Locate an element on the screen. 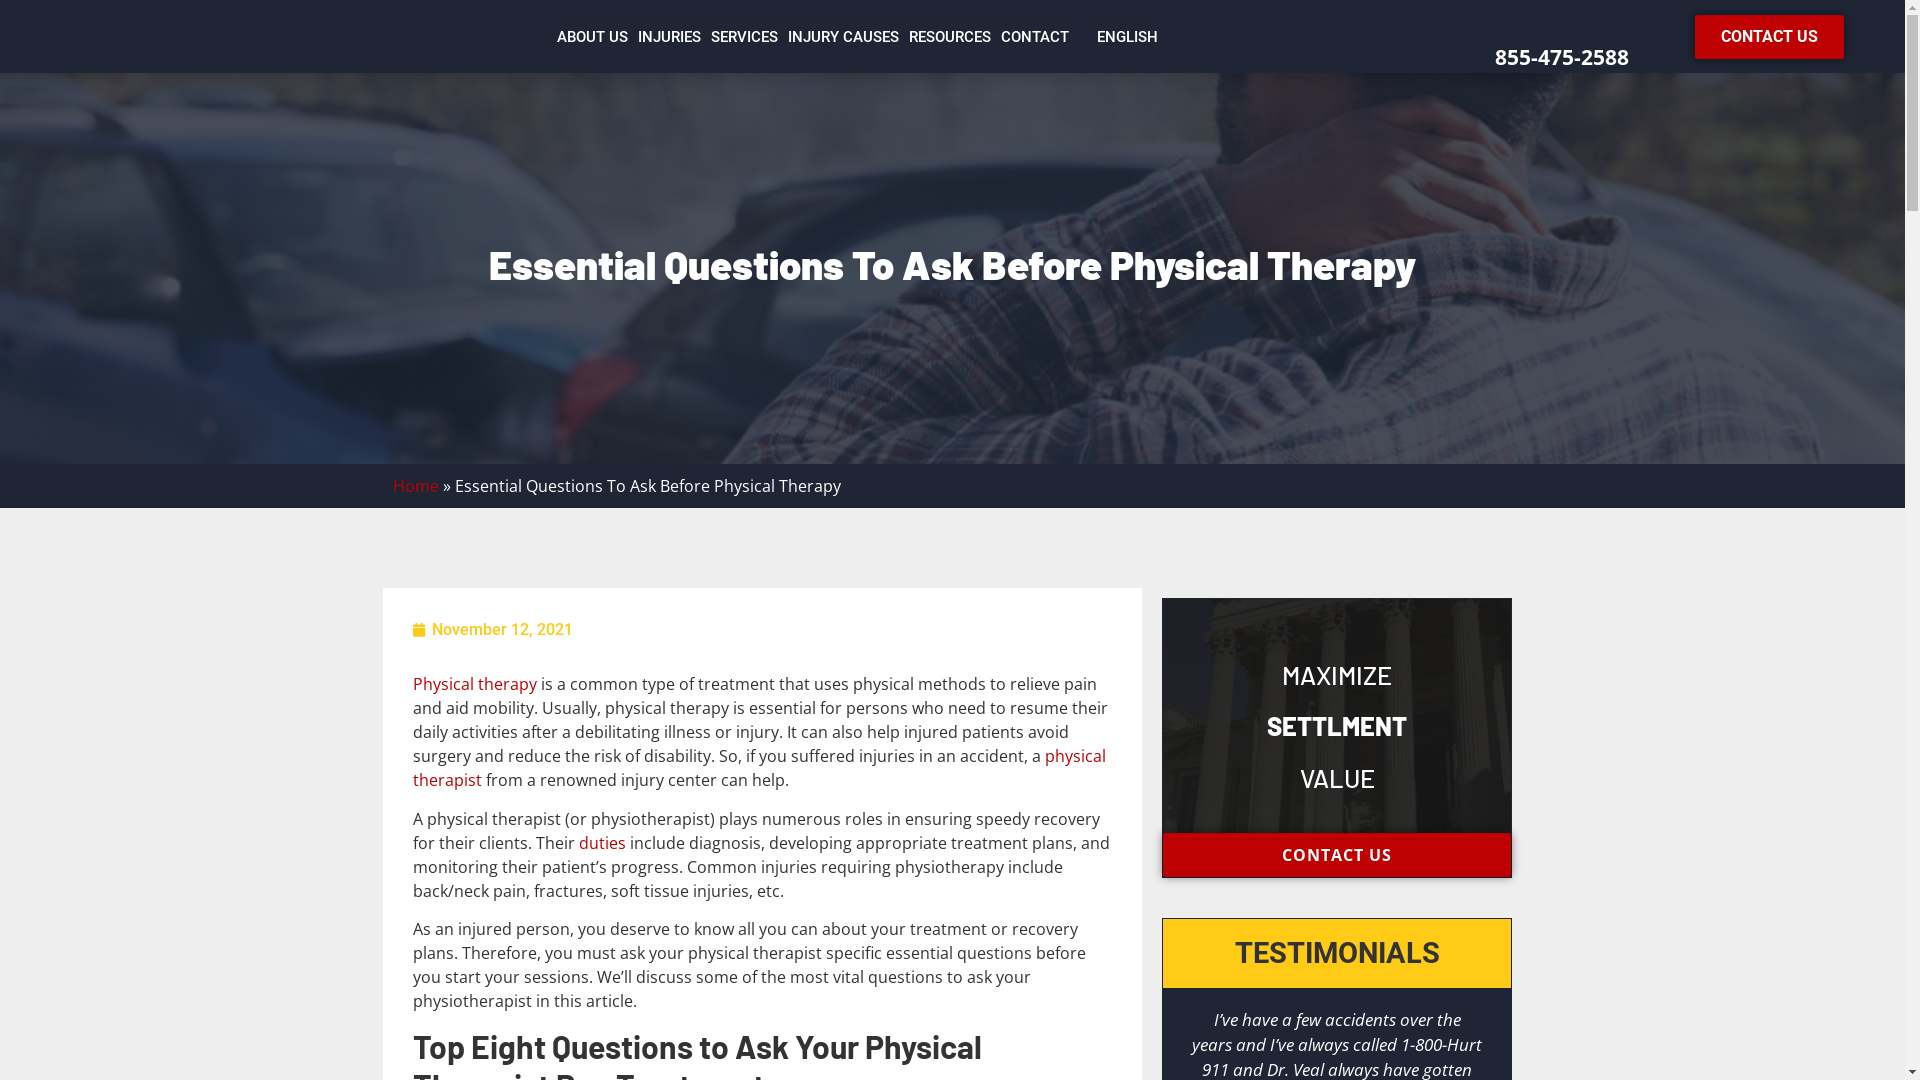 This screenshot has width=1920, height=1080. 855-475-2588 is located at coordinates (1562, 57).